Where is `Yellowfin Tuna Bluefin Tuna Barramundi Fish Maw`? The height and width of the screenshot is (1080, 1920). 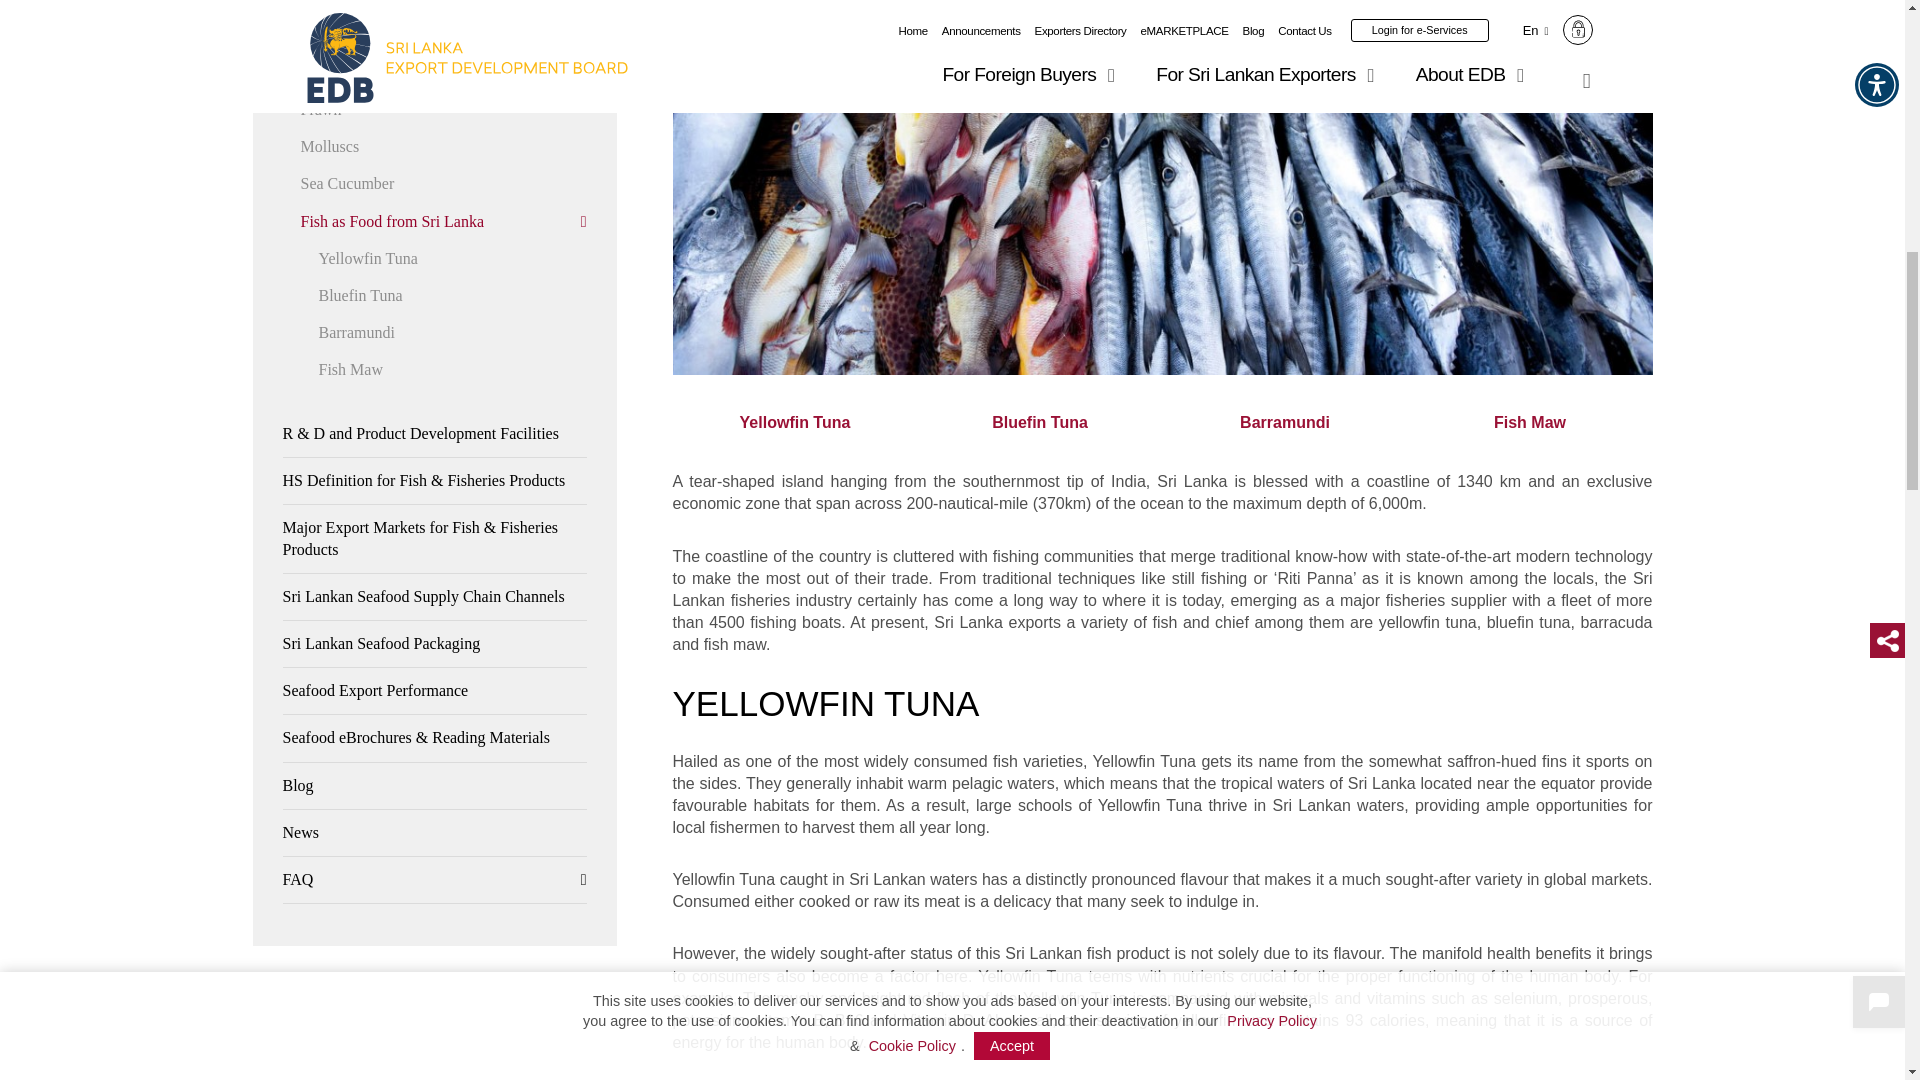
Yellowfin Tuna Bluefin Tuna Barramundi Fish Maw is located at coordinates (1162, 422).